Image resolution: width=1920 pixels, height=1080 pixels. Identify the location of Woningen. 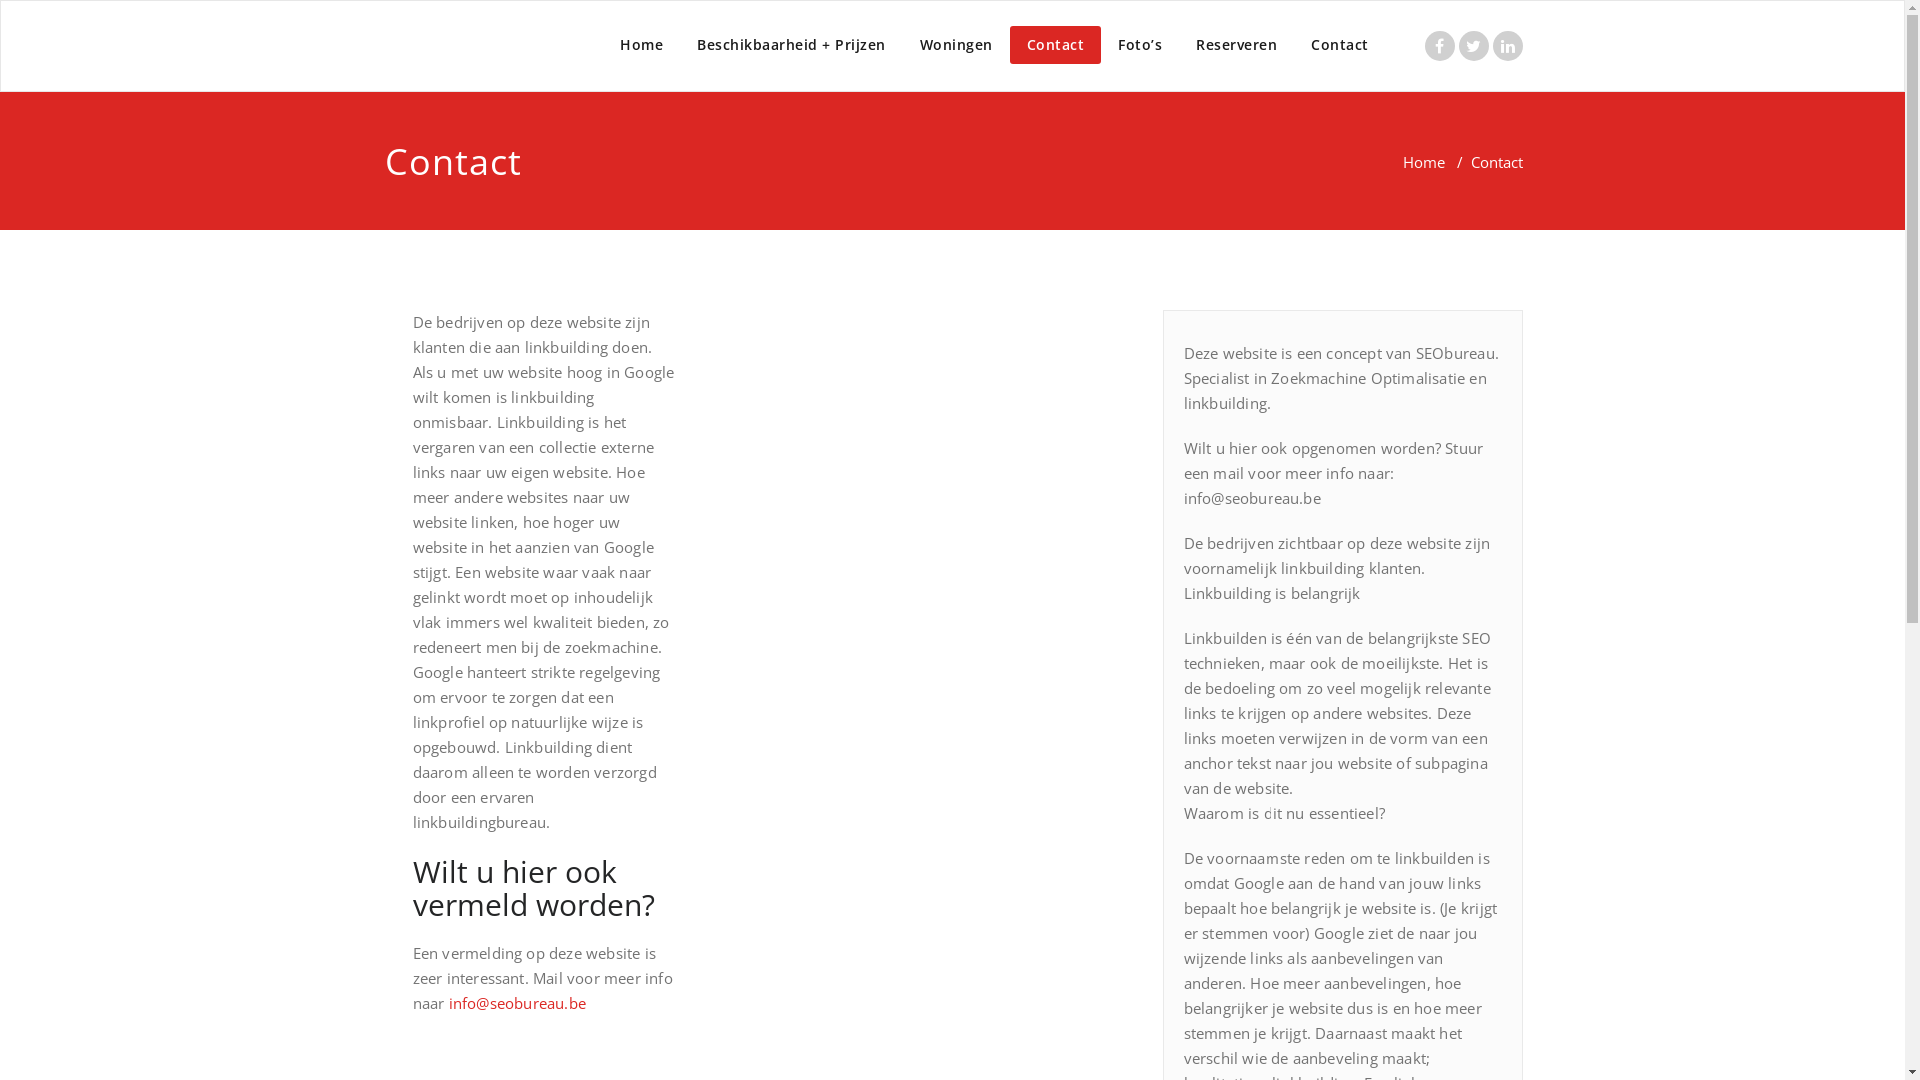
(956, 45).